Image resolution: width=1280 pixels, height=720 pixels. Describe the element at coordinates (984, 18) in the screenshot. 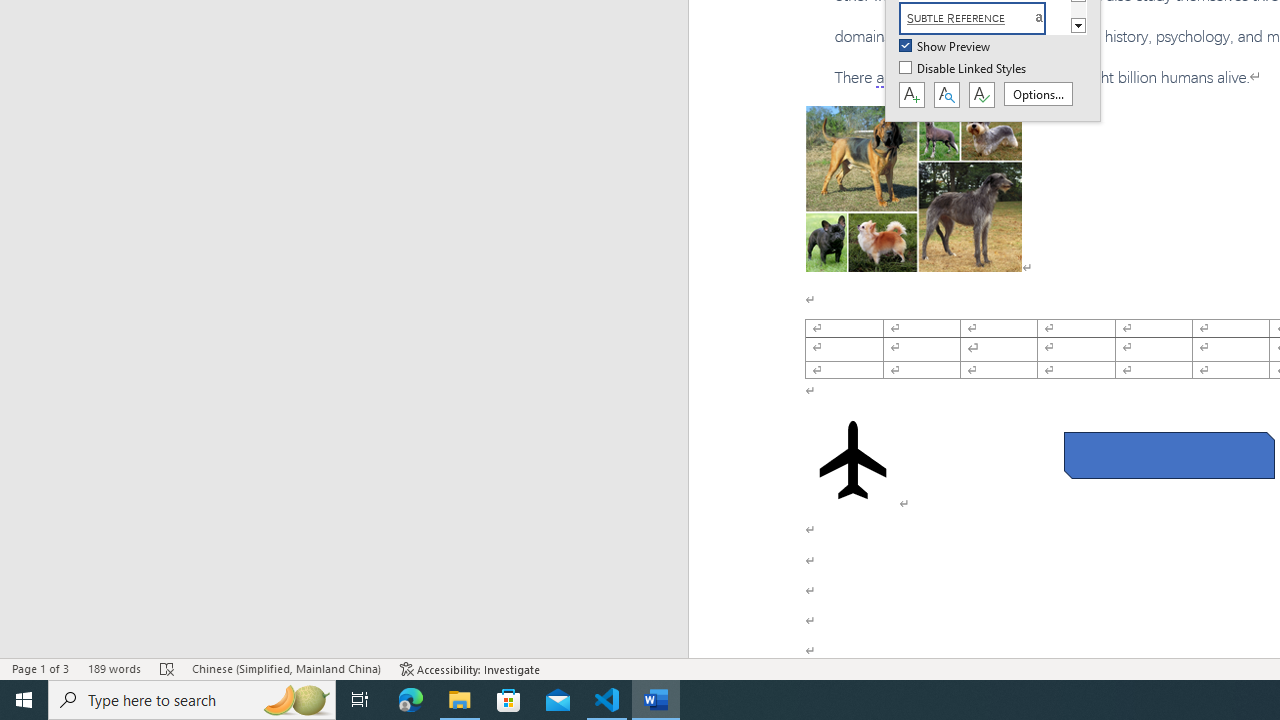

I see `Subtle Reference` at that location.